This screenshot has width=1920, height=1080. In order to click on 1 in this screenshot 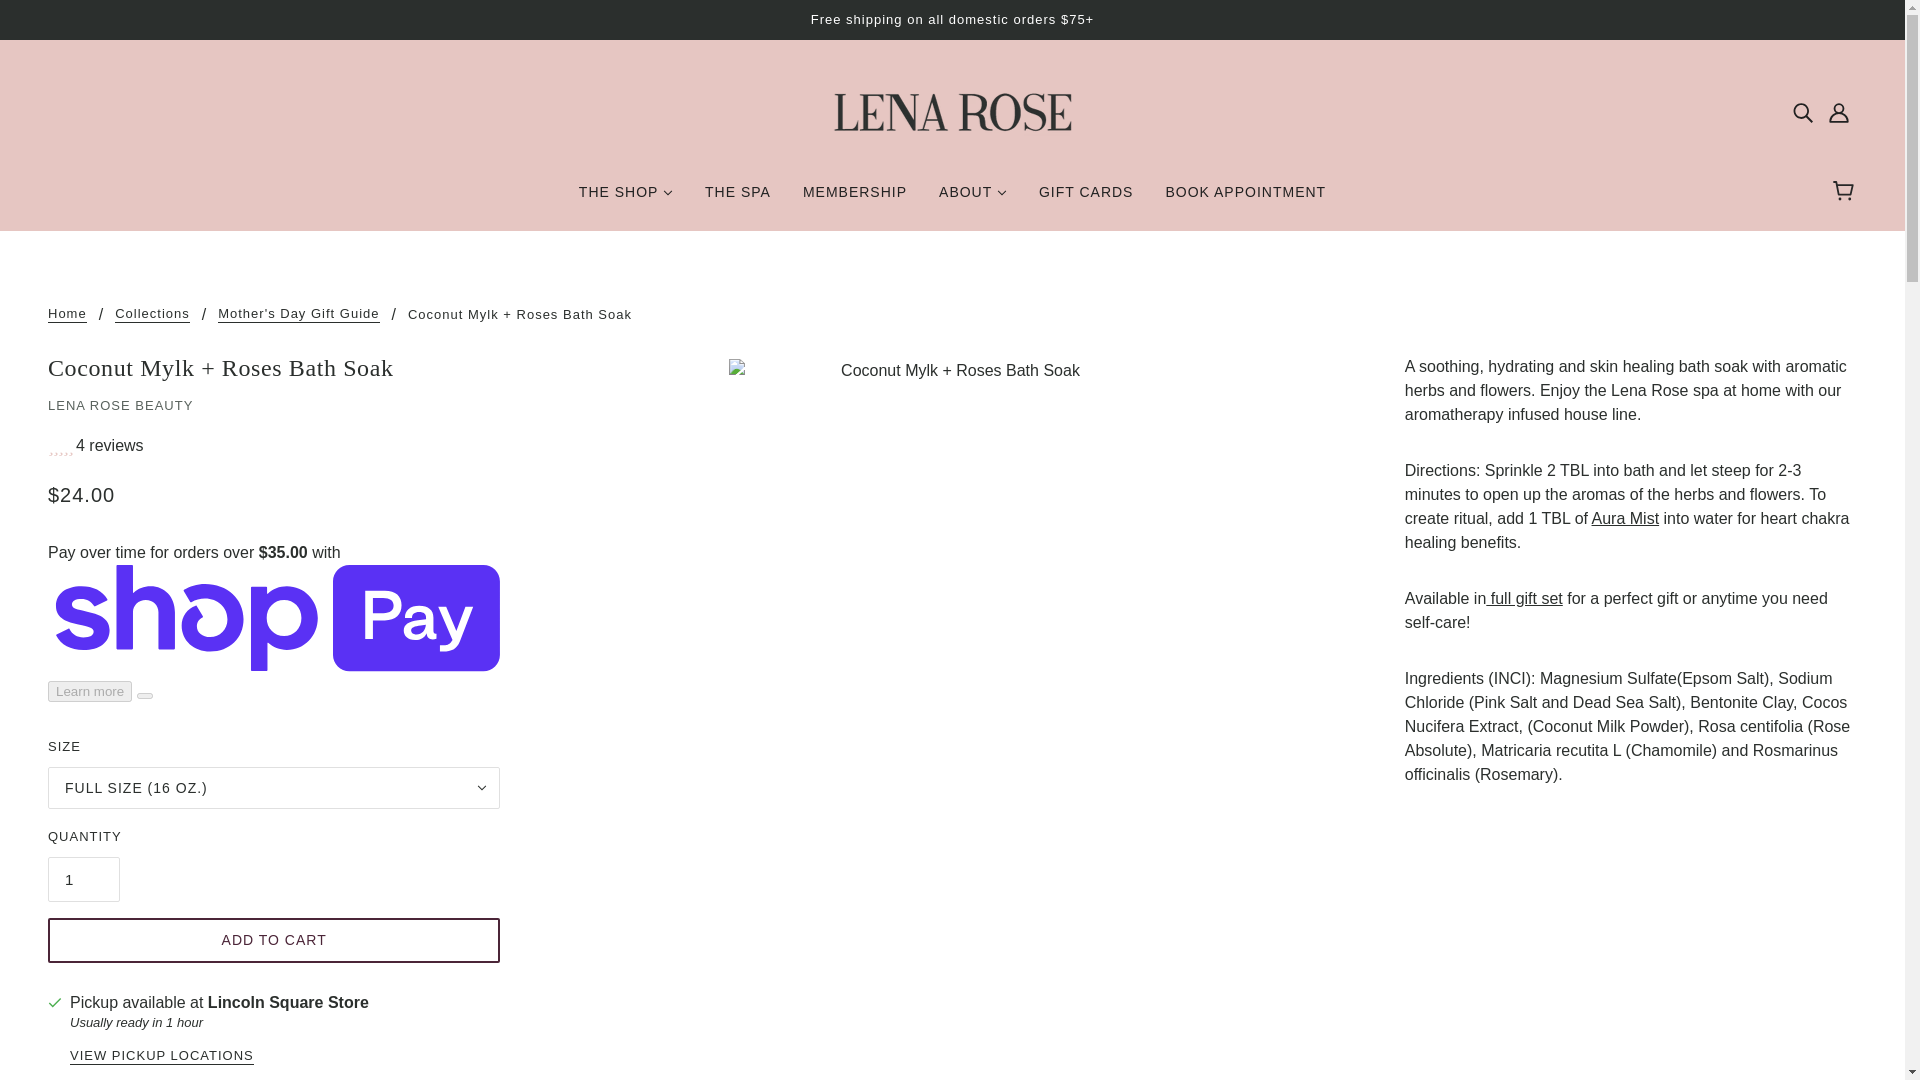, I will do `click(84, 879)`.